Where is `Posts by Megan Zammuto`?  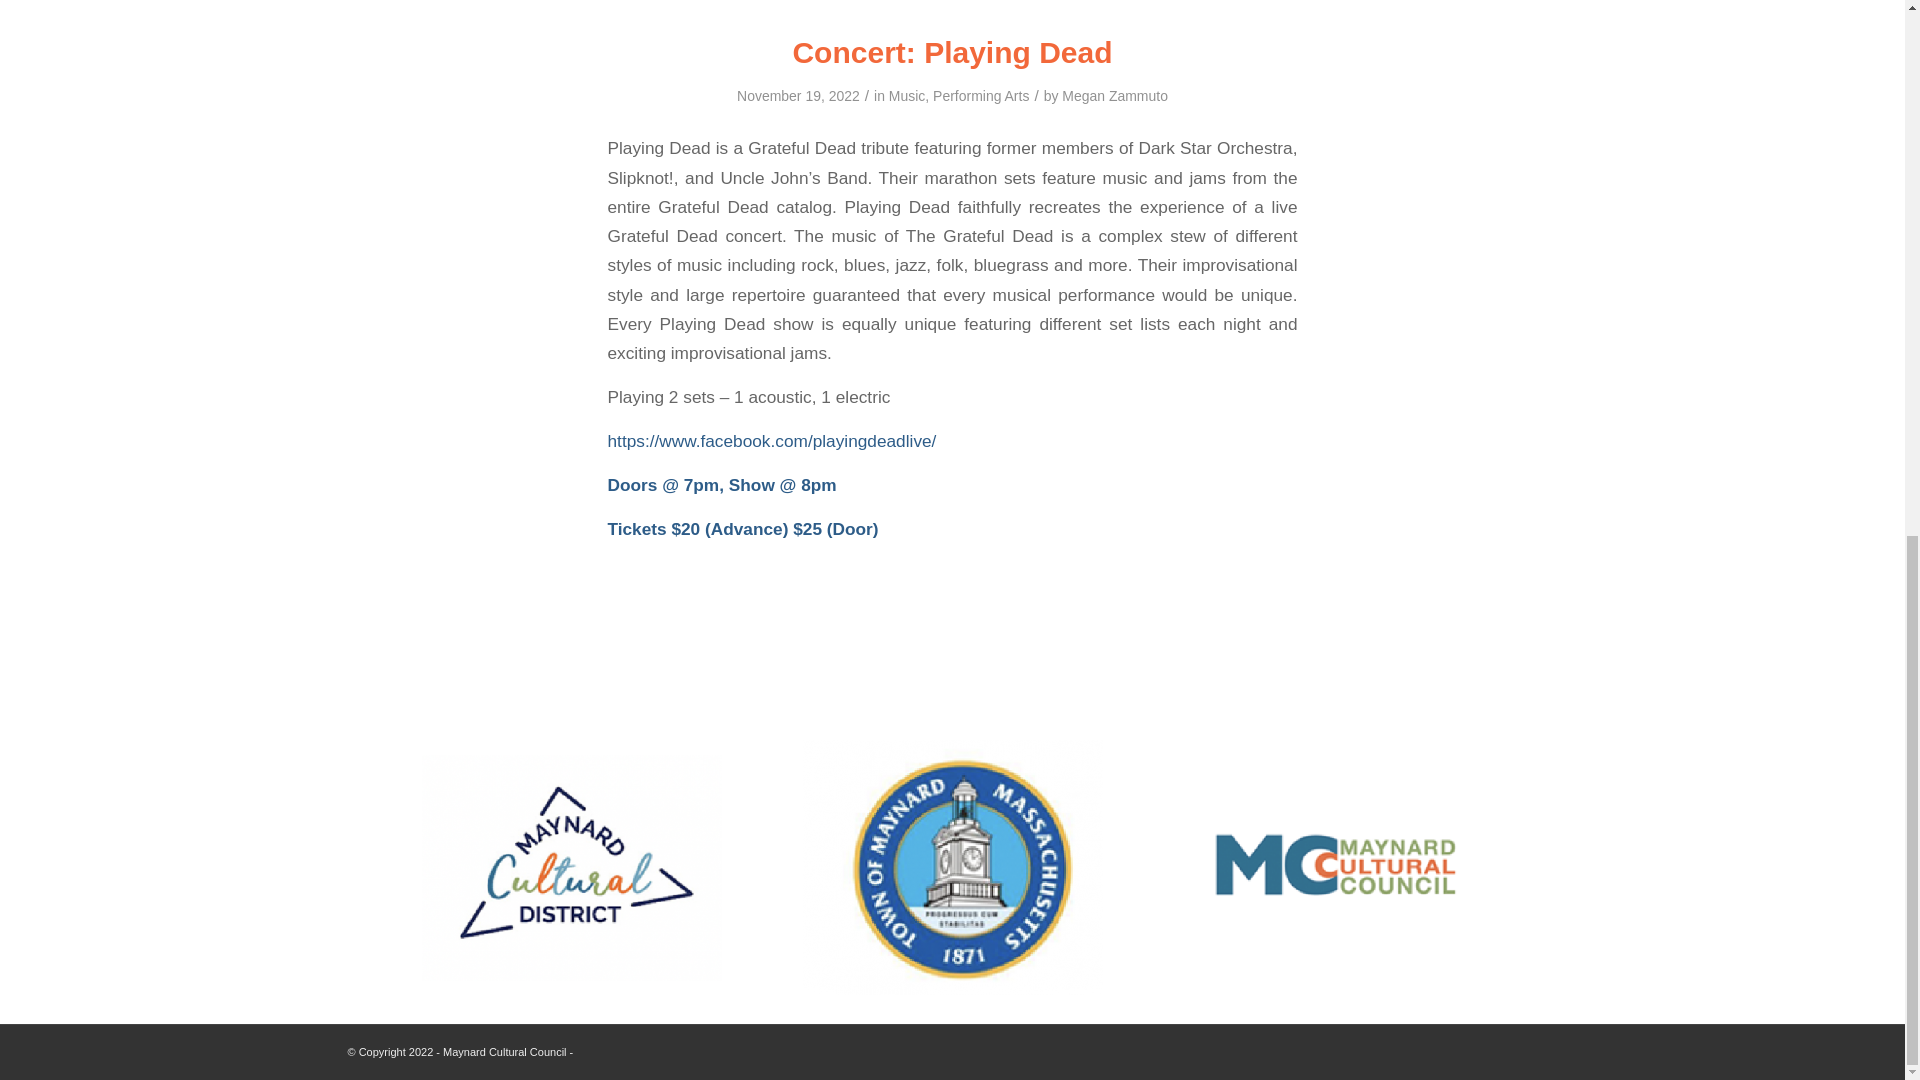 Posts by Megan Zammuto is located at coordinates (1114, 95).